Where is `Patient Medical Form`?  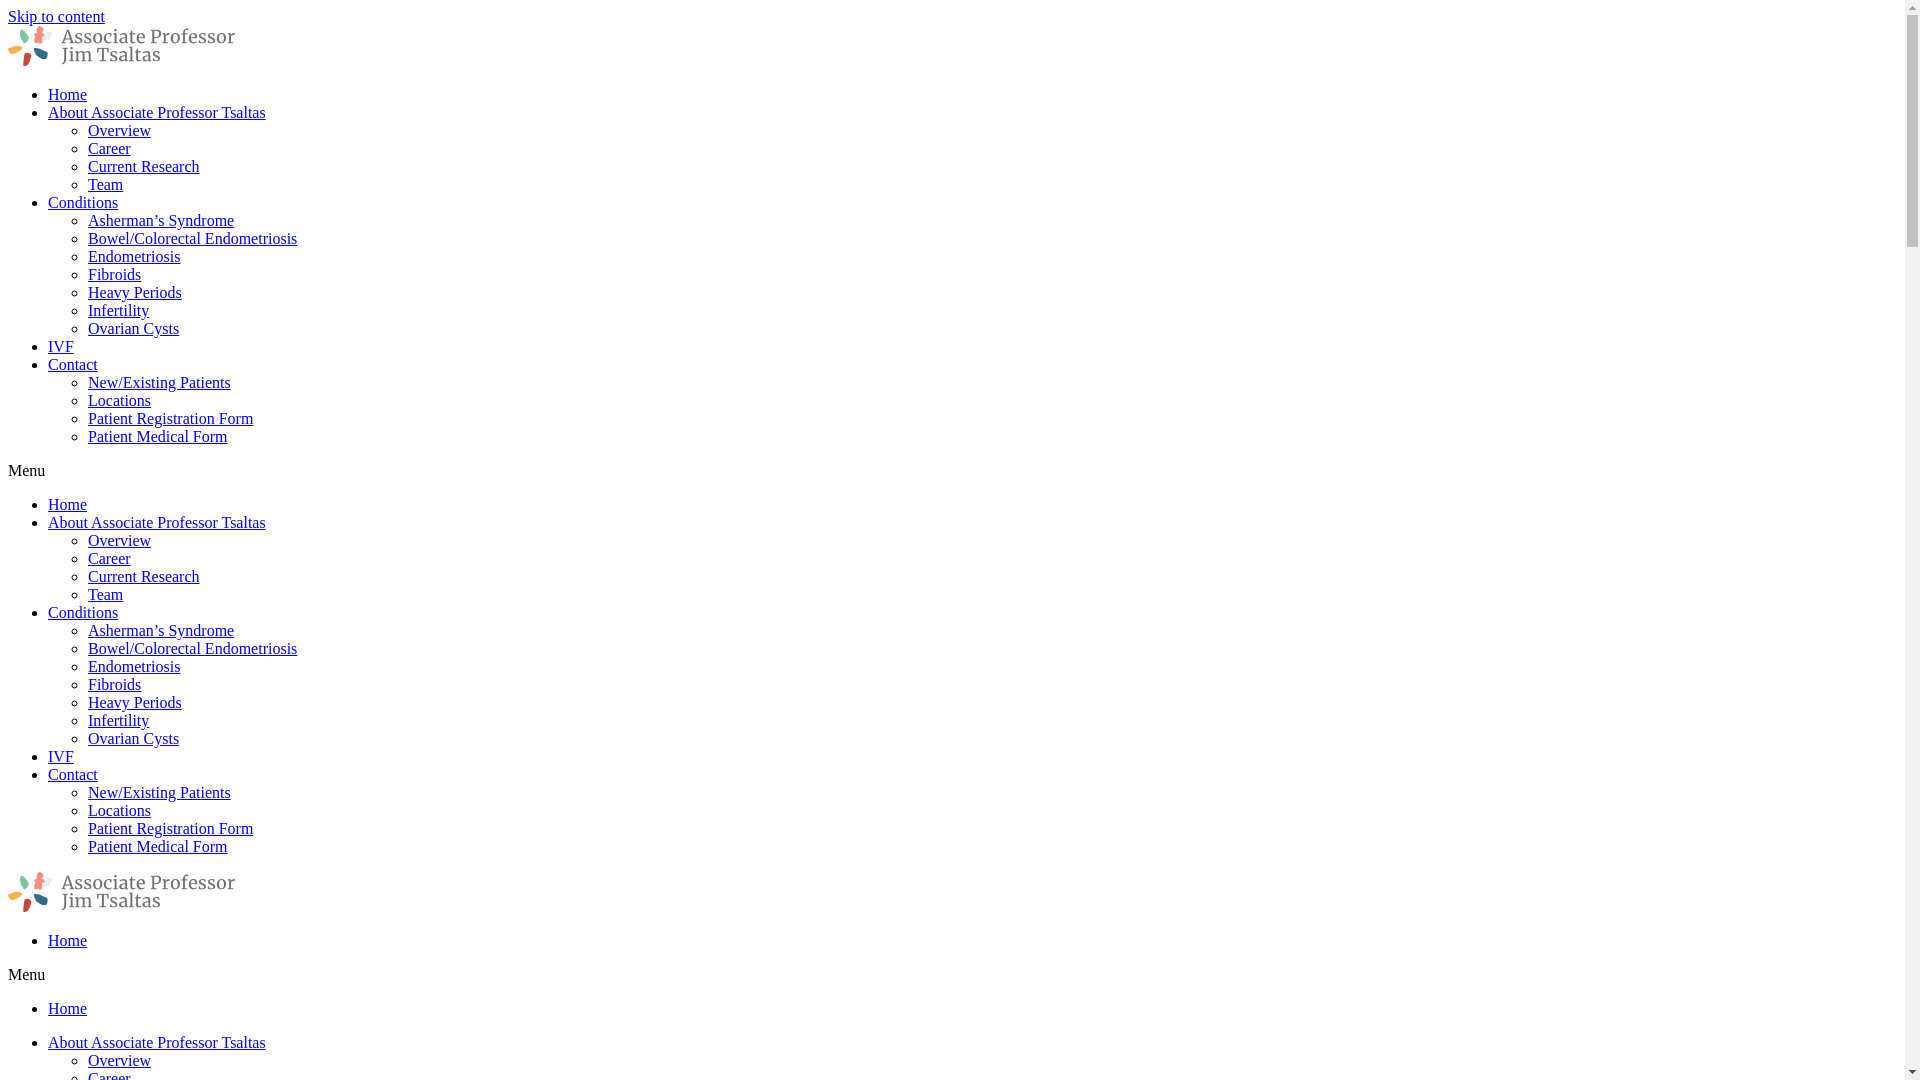 Patient Medical Form is located at coordinates (158, 436).